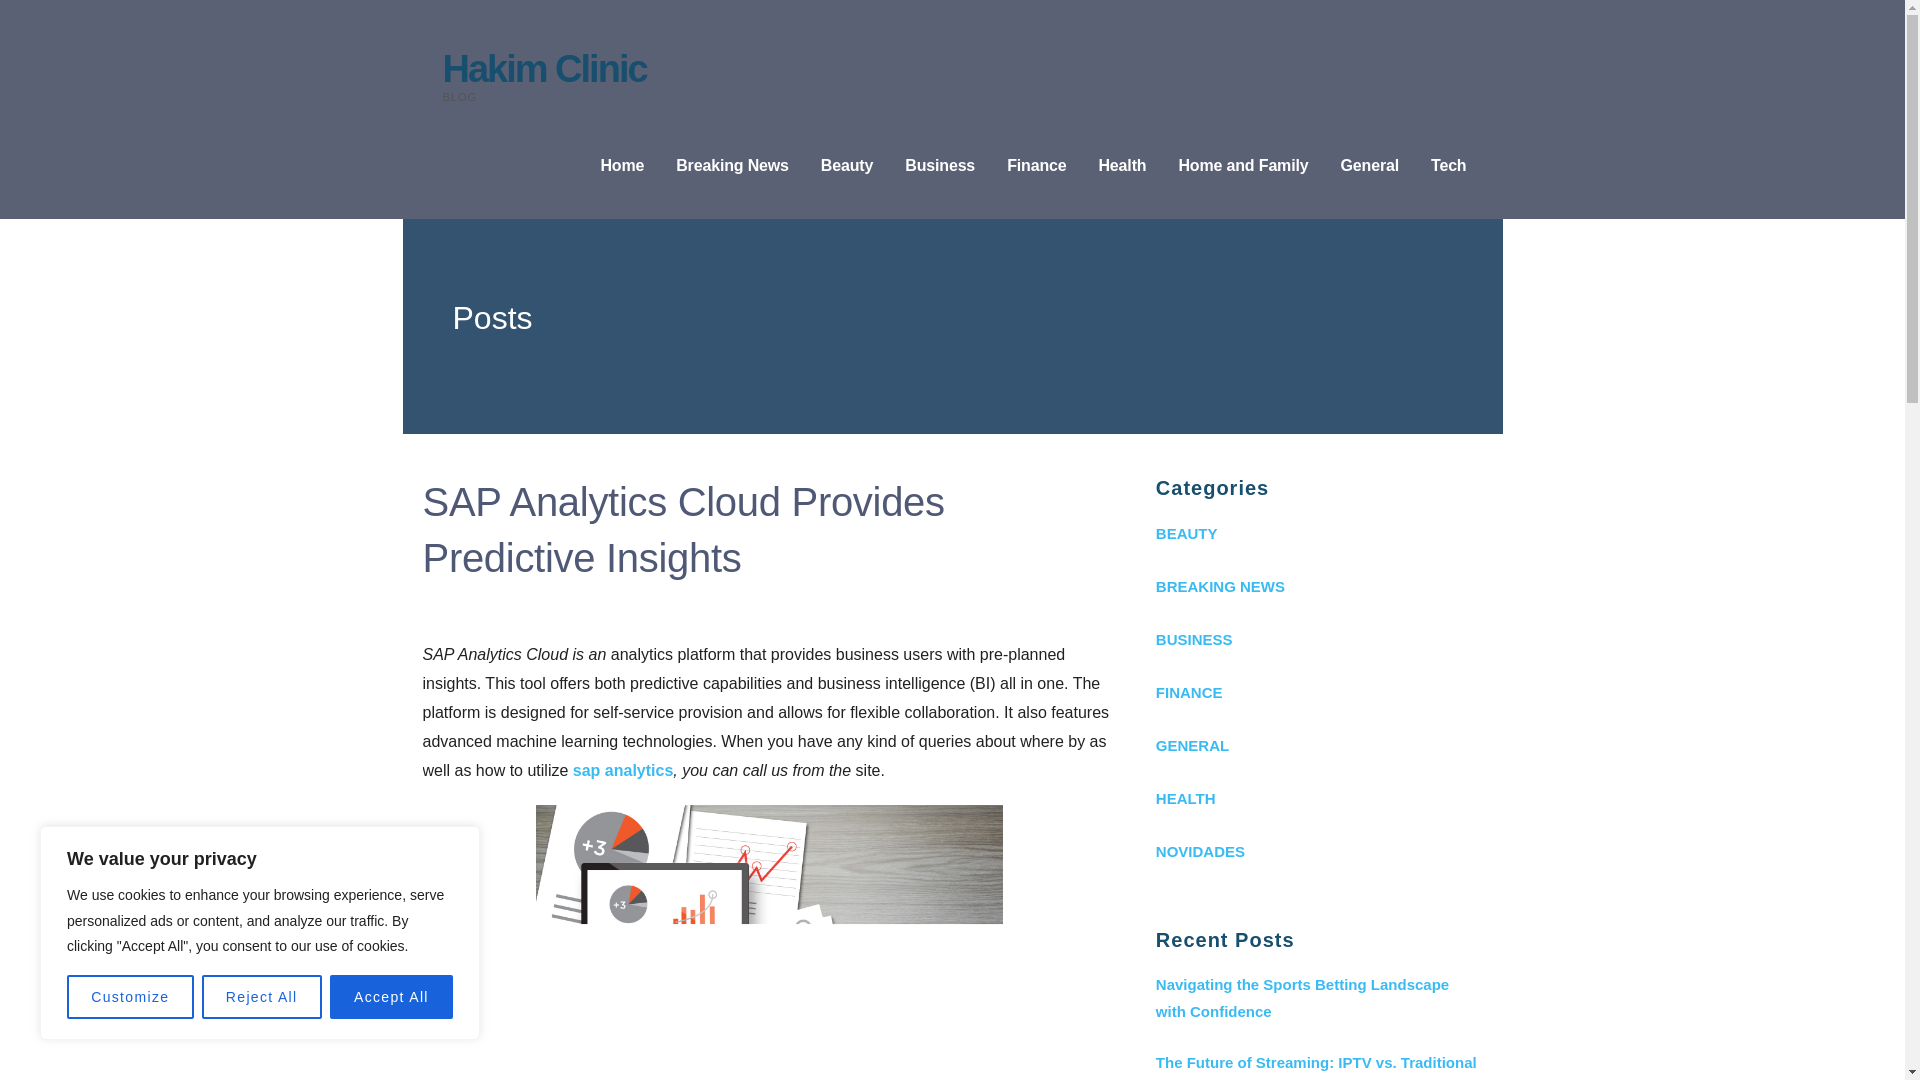  I want to click on Business, so click(940, 166).